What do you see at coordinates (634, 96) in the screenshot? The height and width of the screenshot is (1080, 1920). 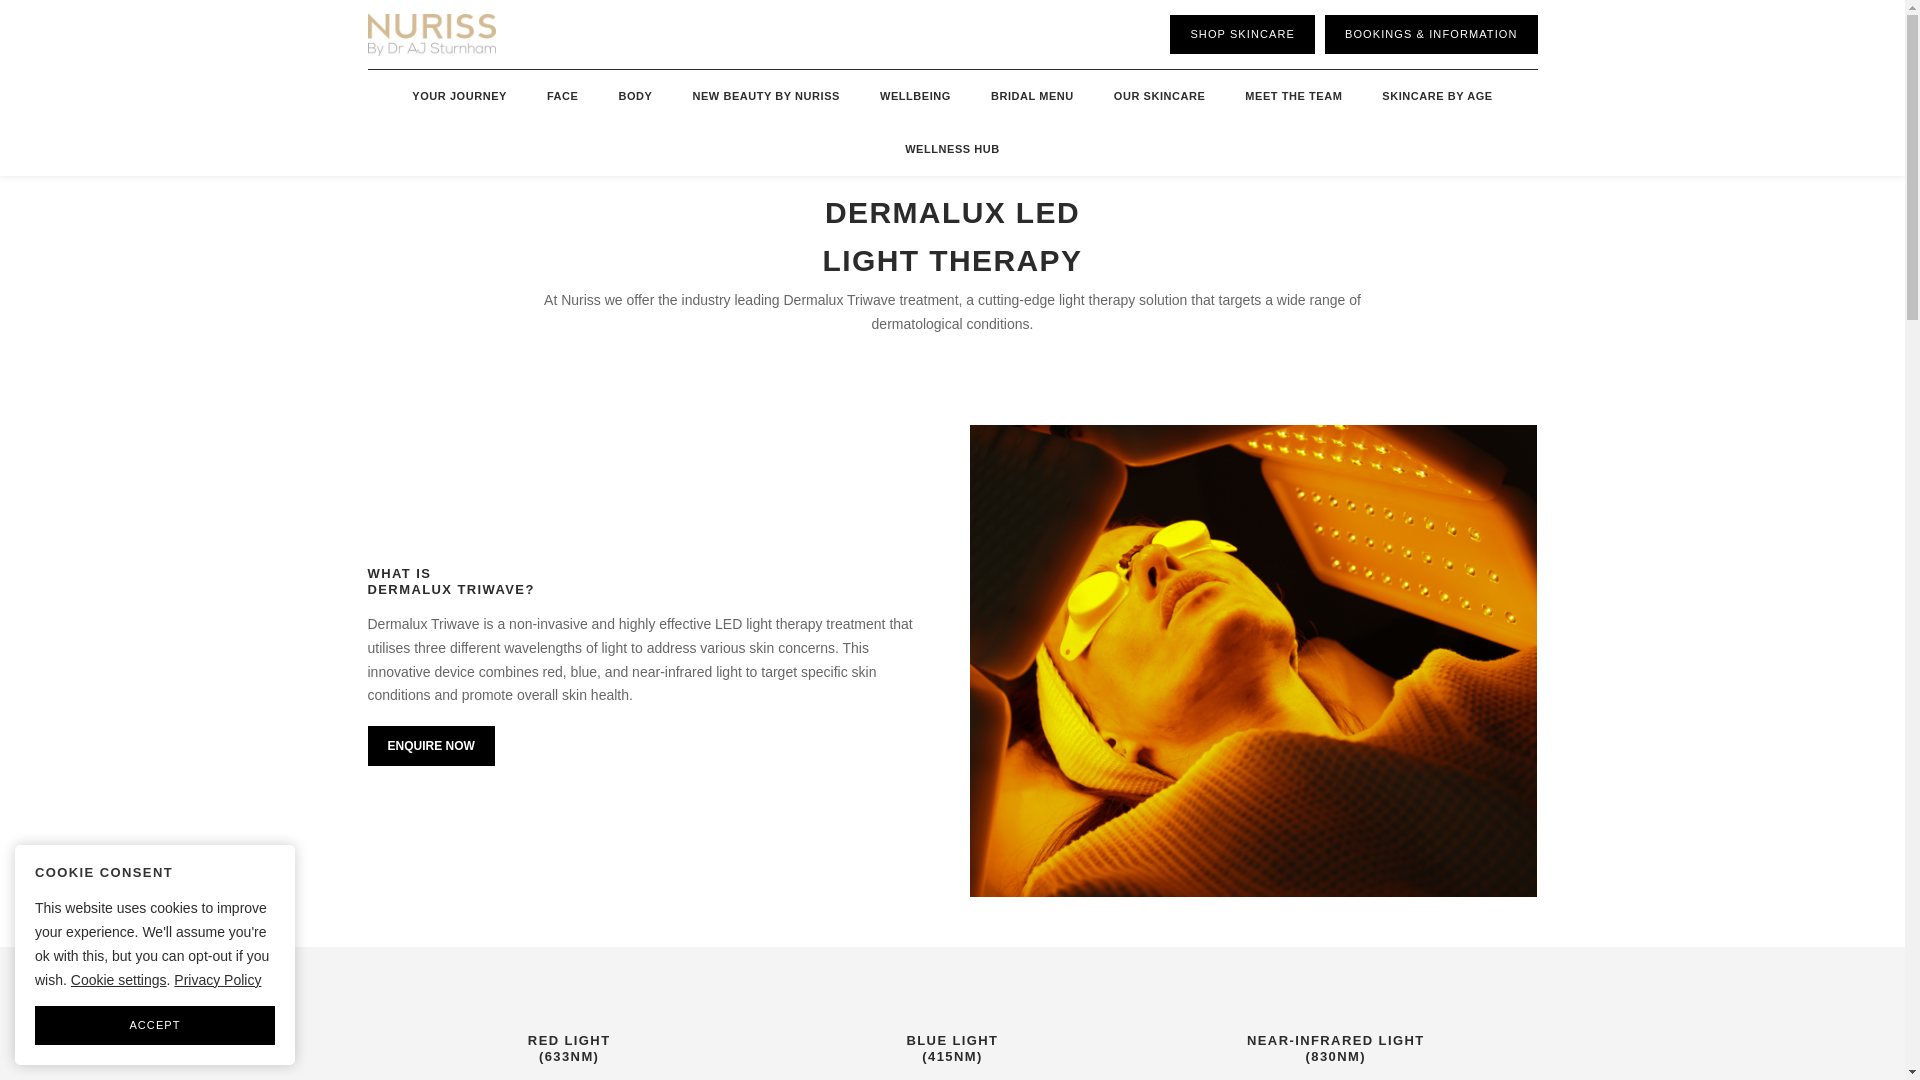 I see `BODY` at bounding box center [634, 96].